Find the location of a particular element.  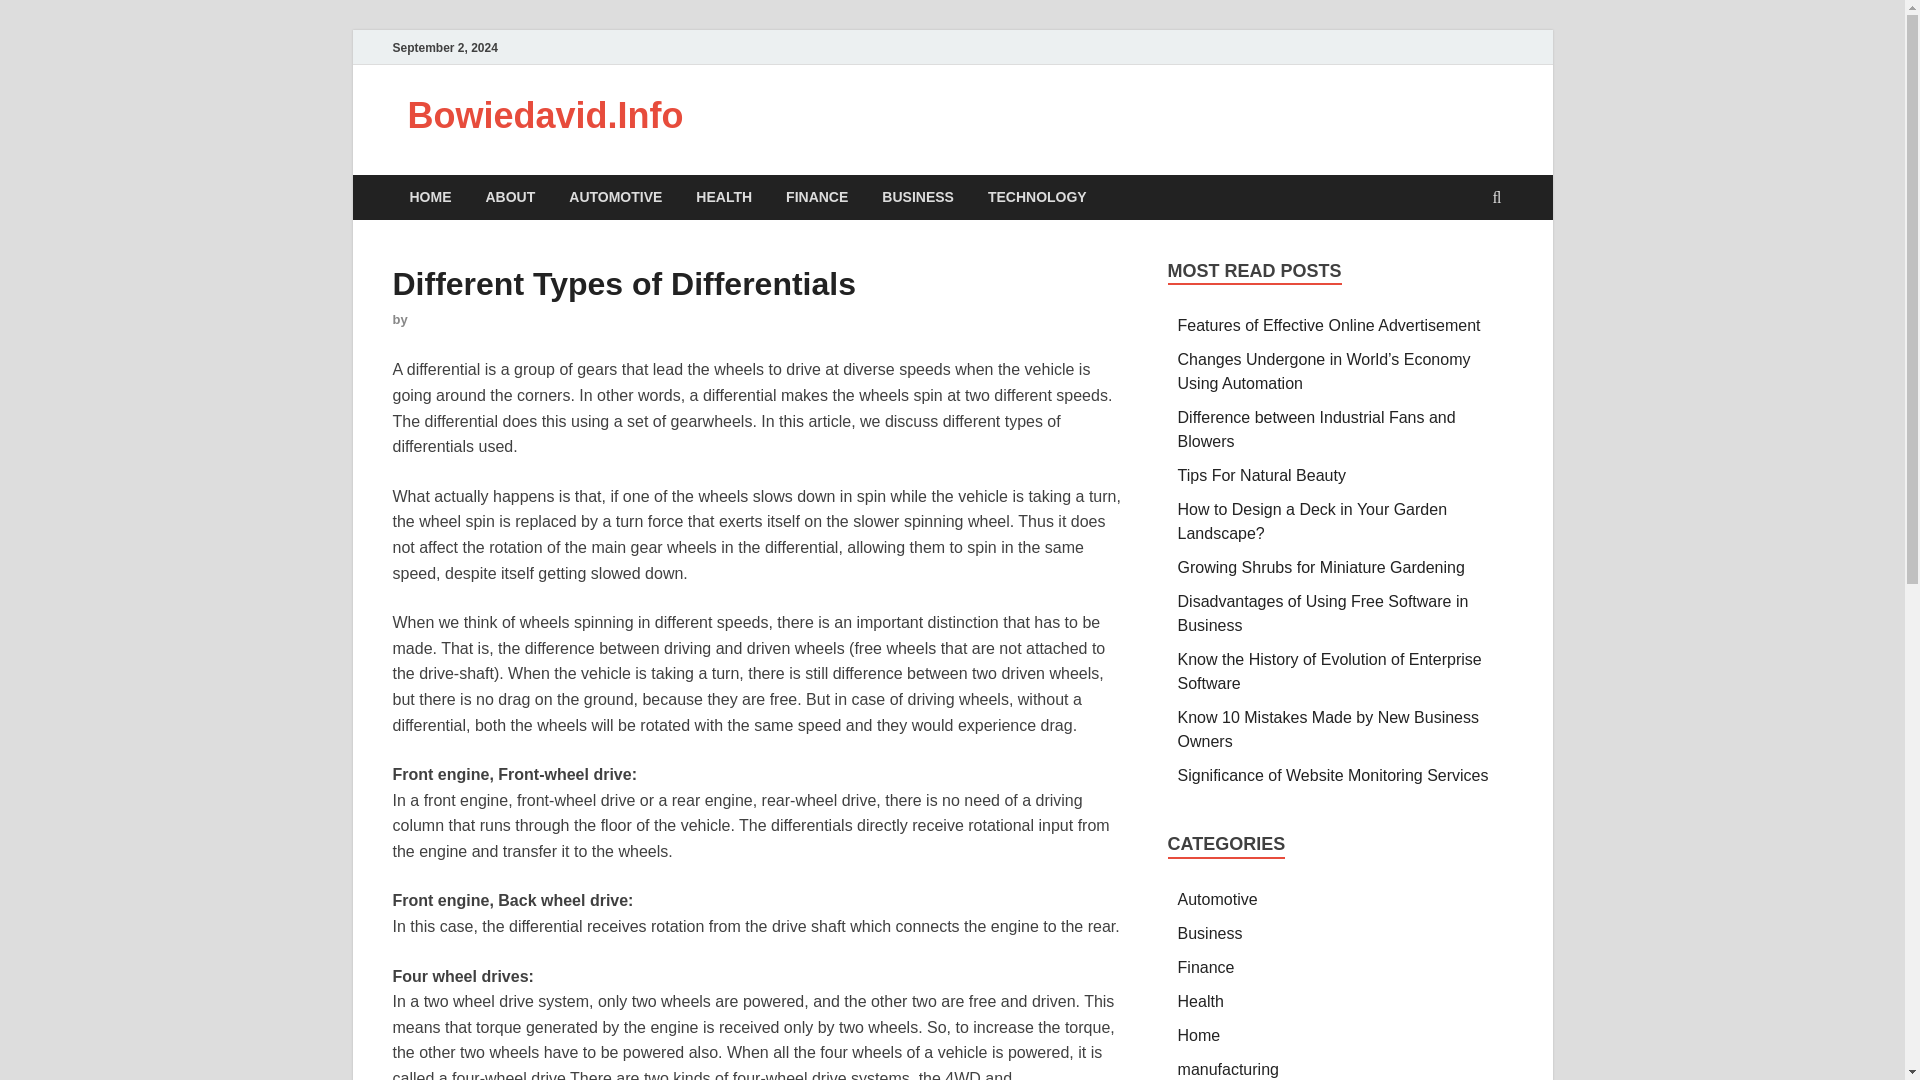

BUSINESS is located at coordinates (918, 197).